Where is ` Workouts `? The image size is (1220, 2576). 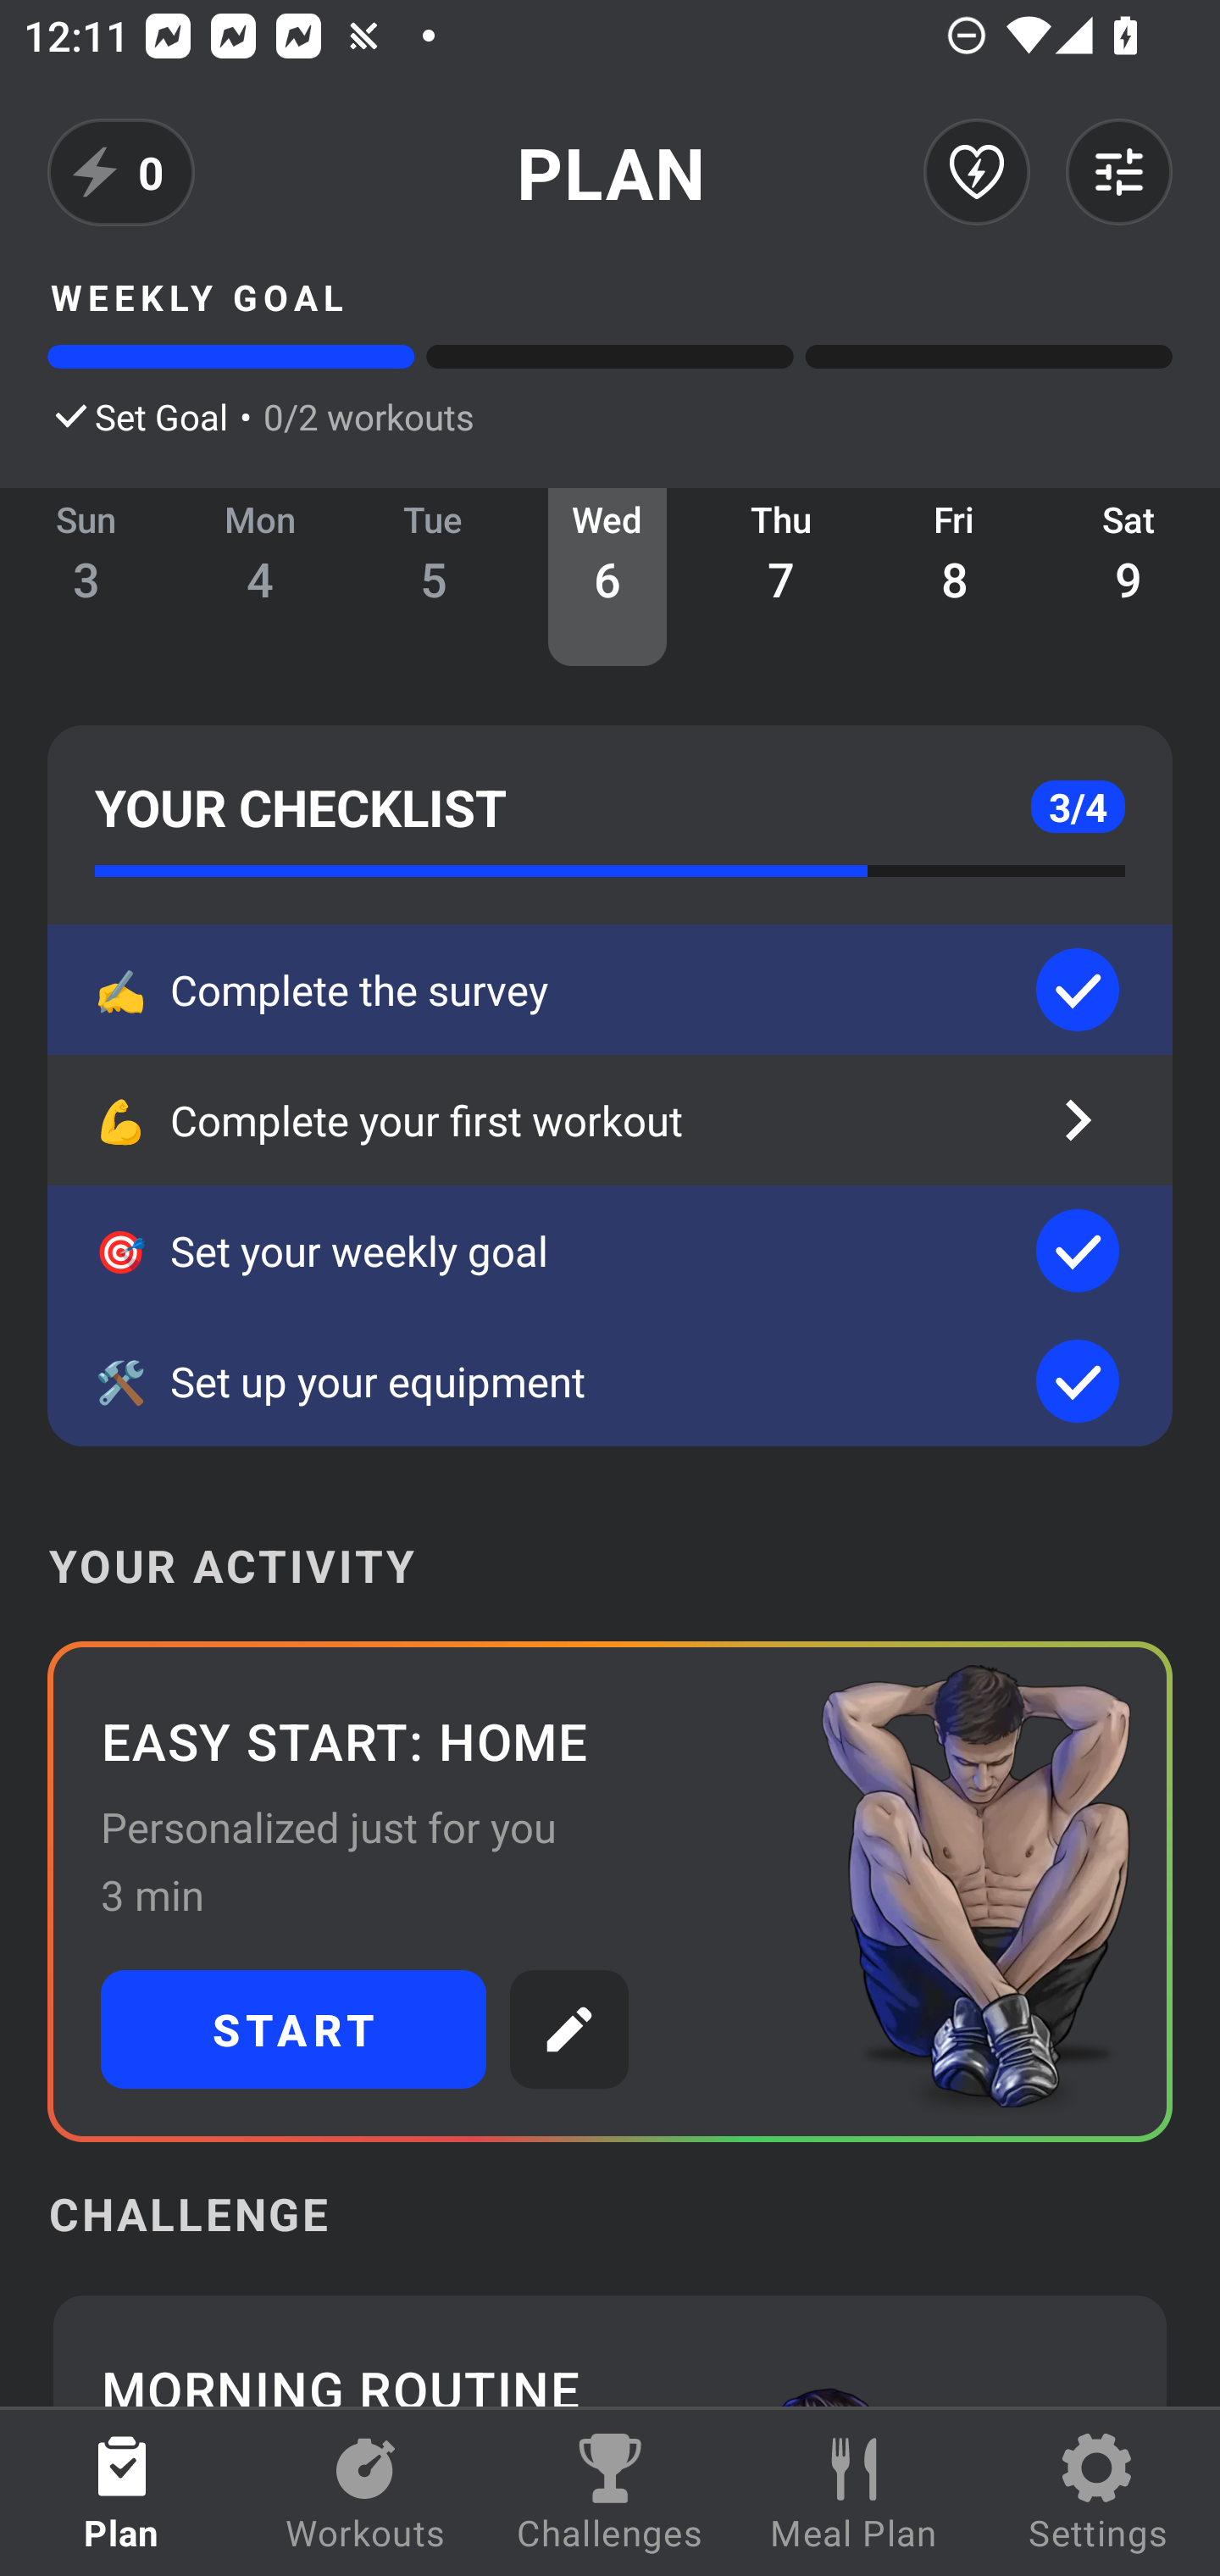  Workouts  is located at coordinates (366, 2493).